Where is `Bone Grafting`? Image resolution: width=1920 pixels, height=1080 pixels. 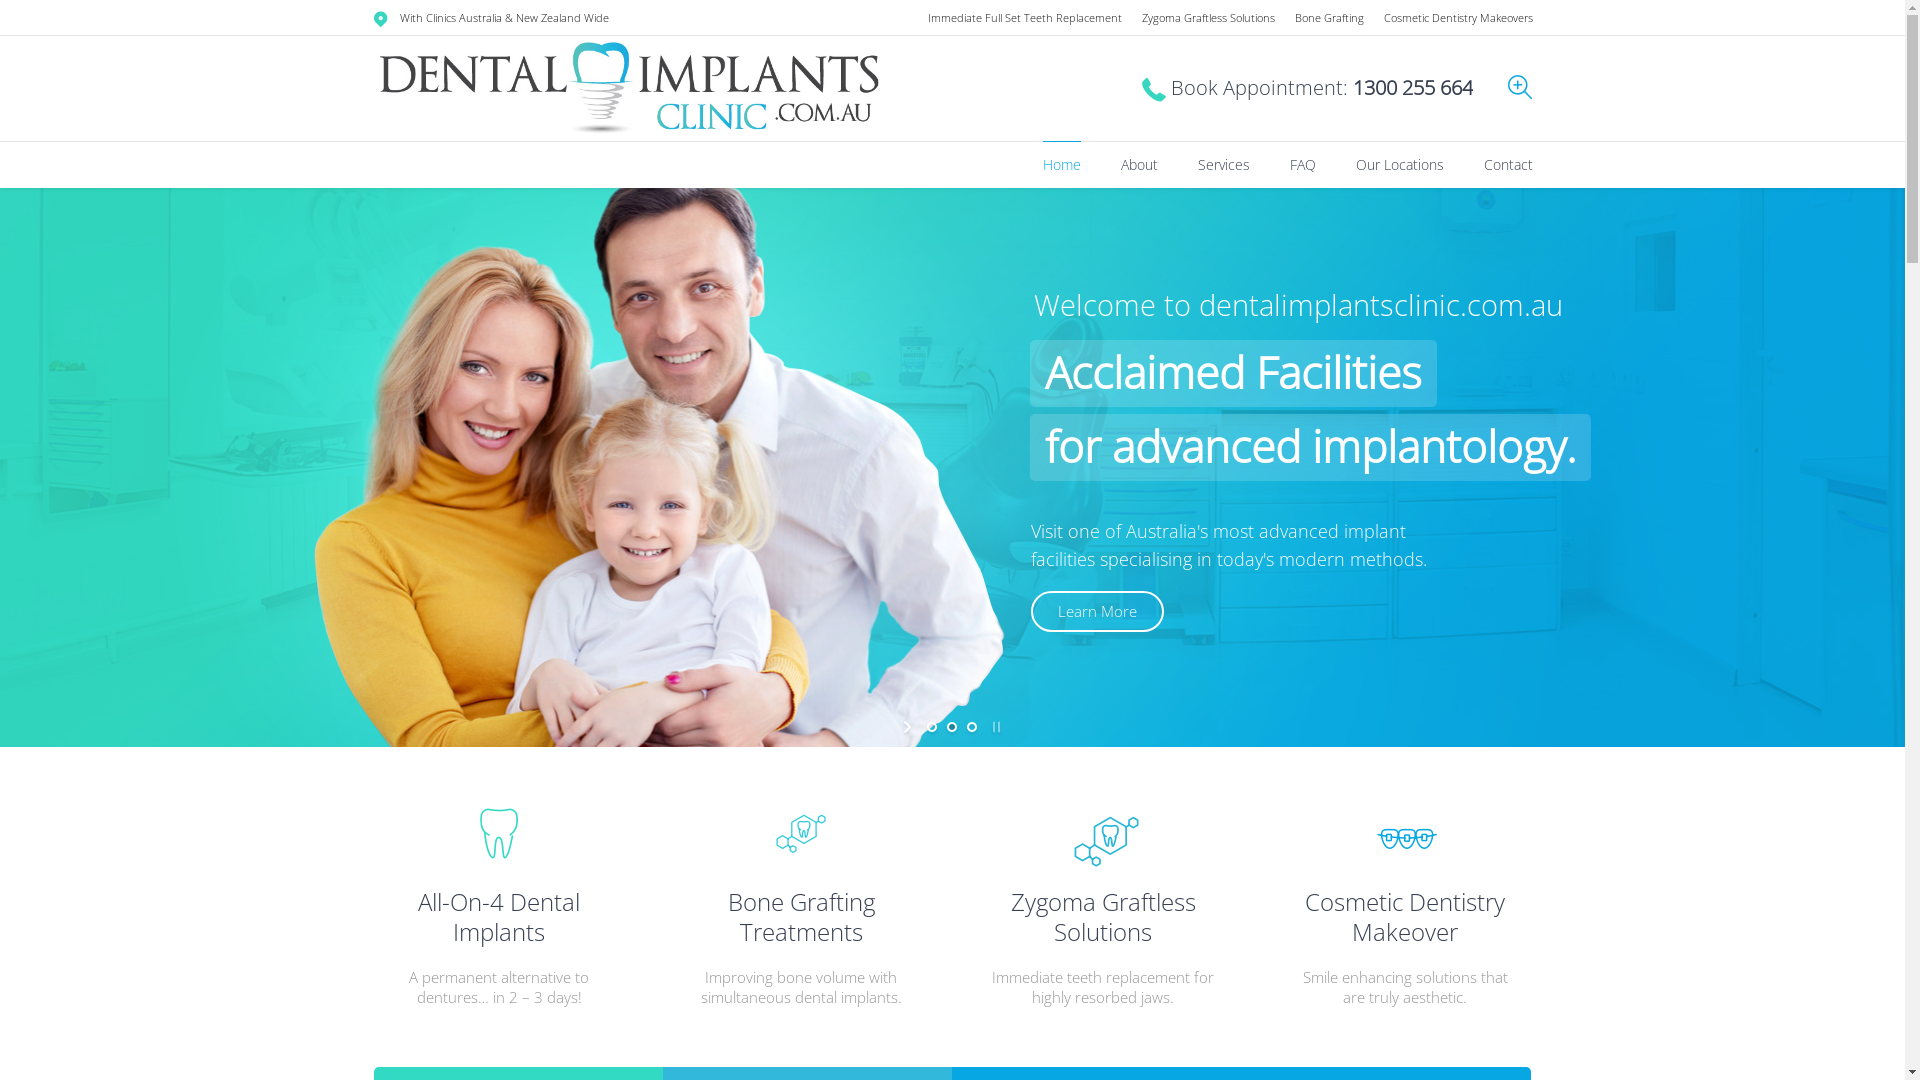
Bone Grafting is located at coordinates (1328, 18).